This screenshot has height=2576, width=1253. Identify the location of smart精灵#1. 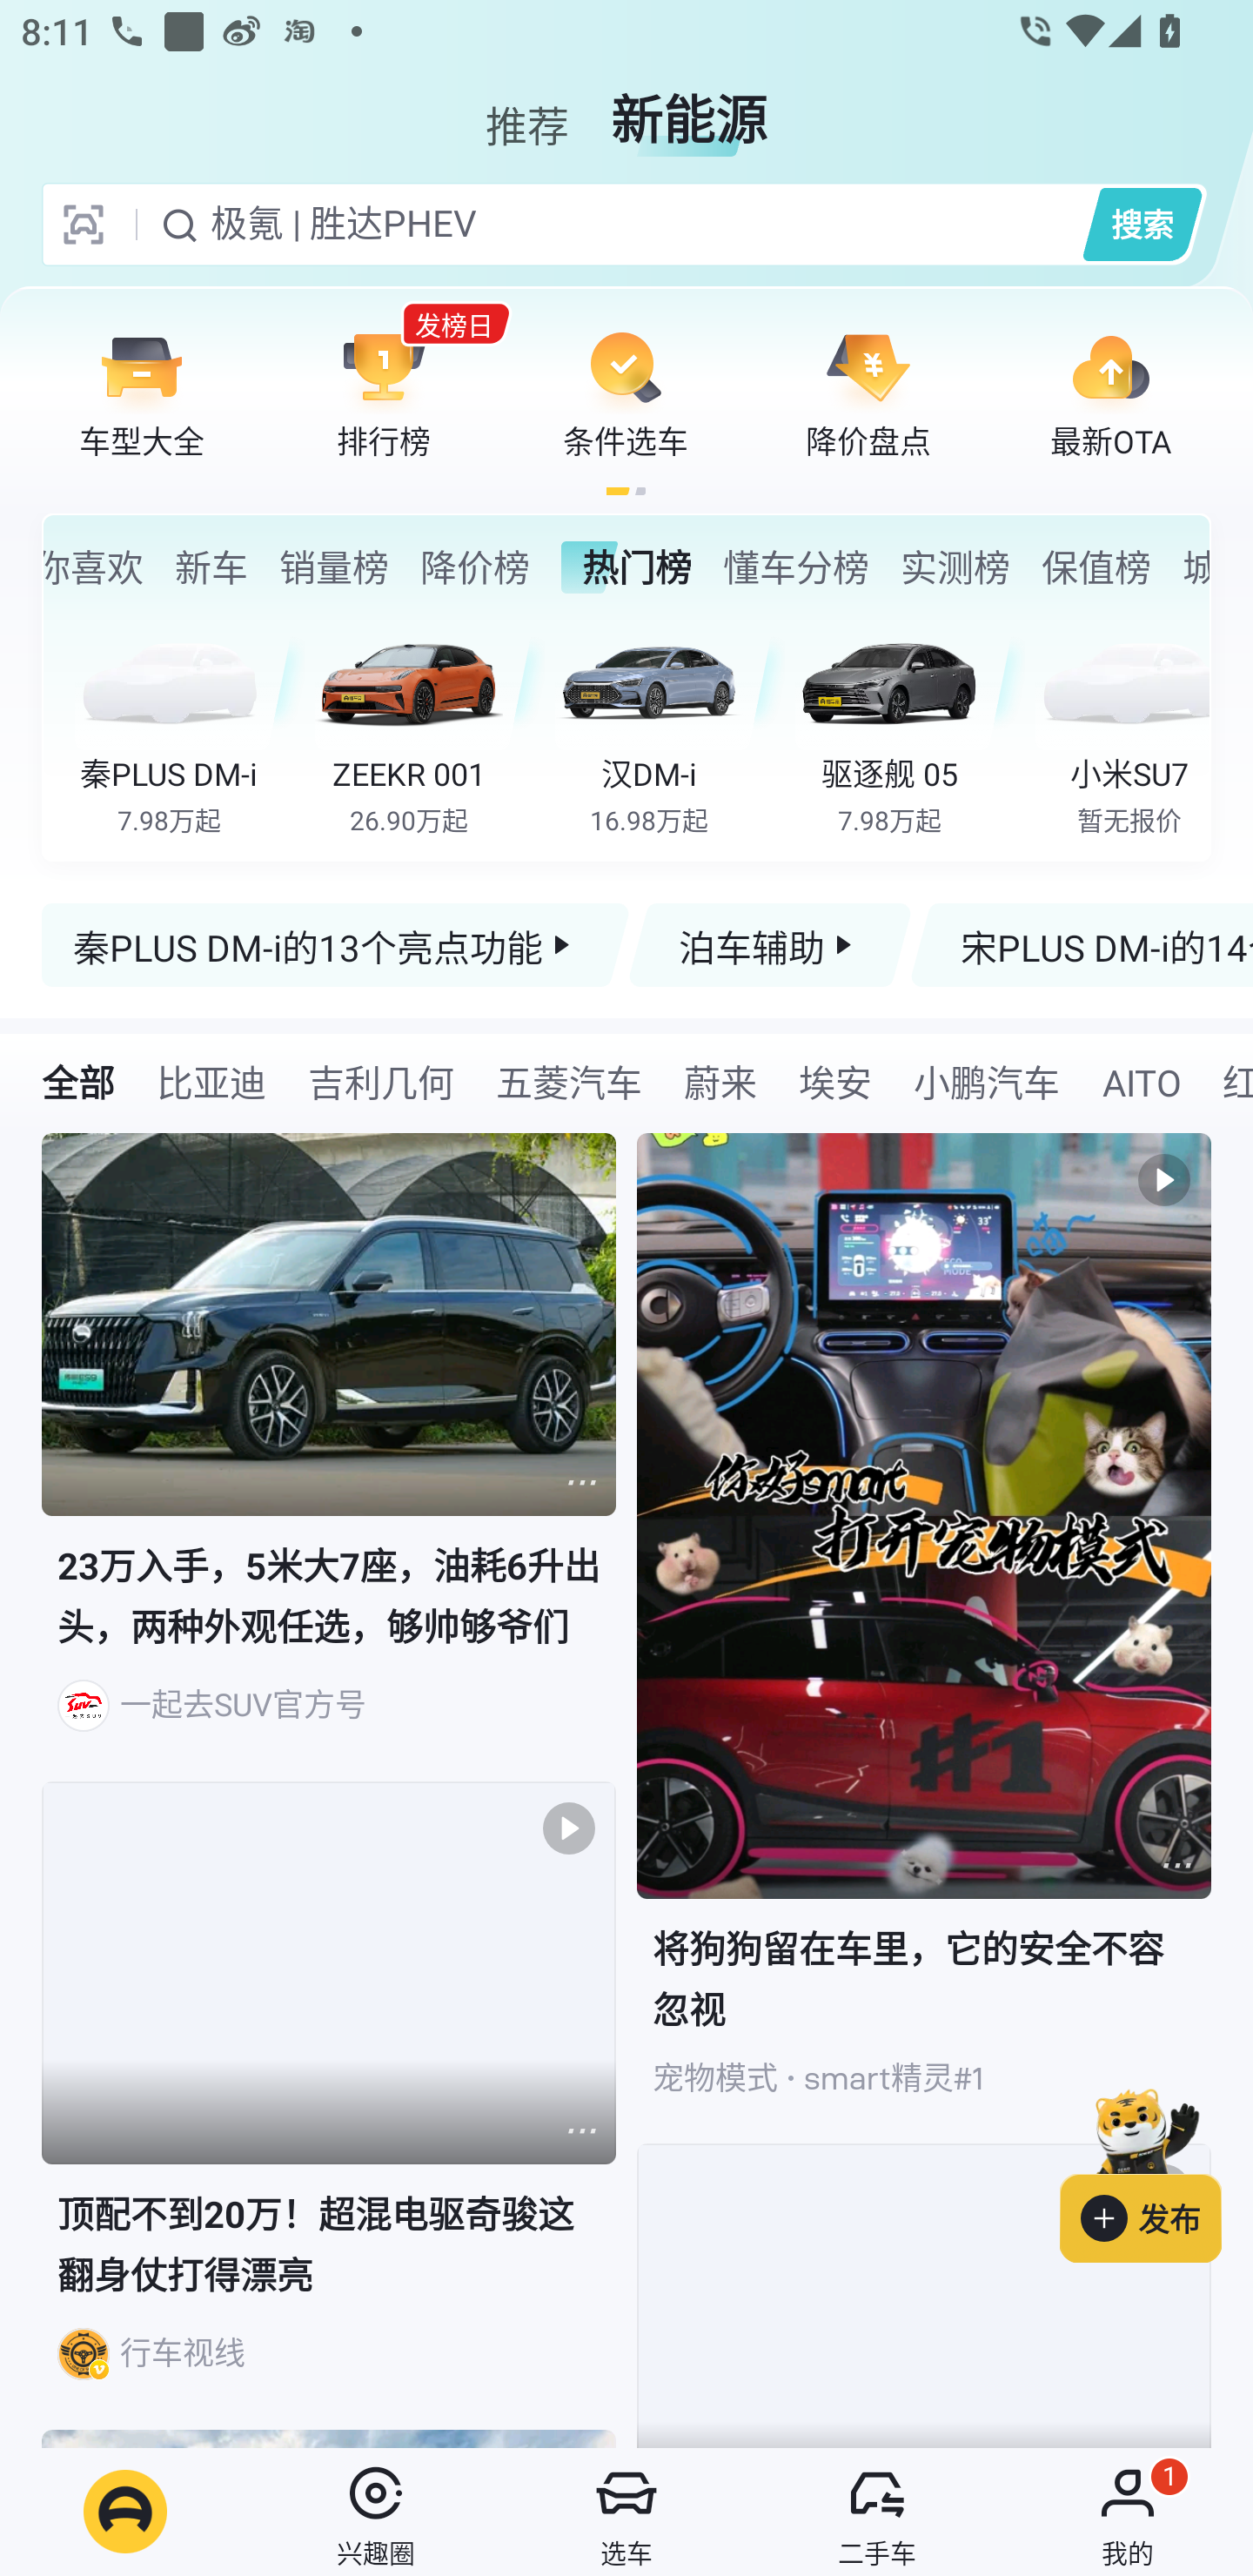
(894, 2078).